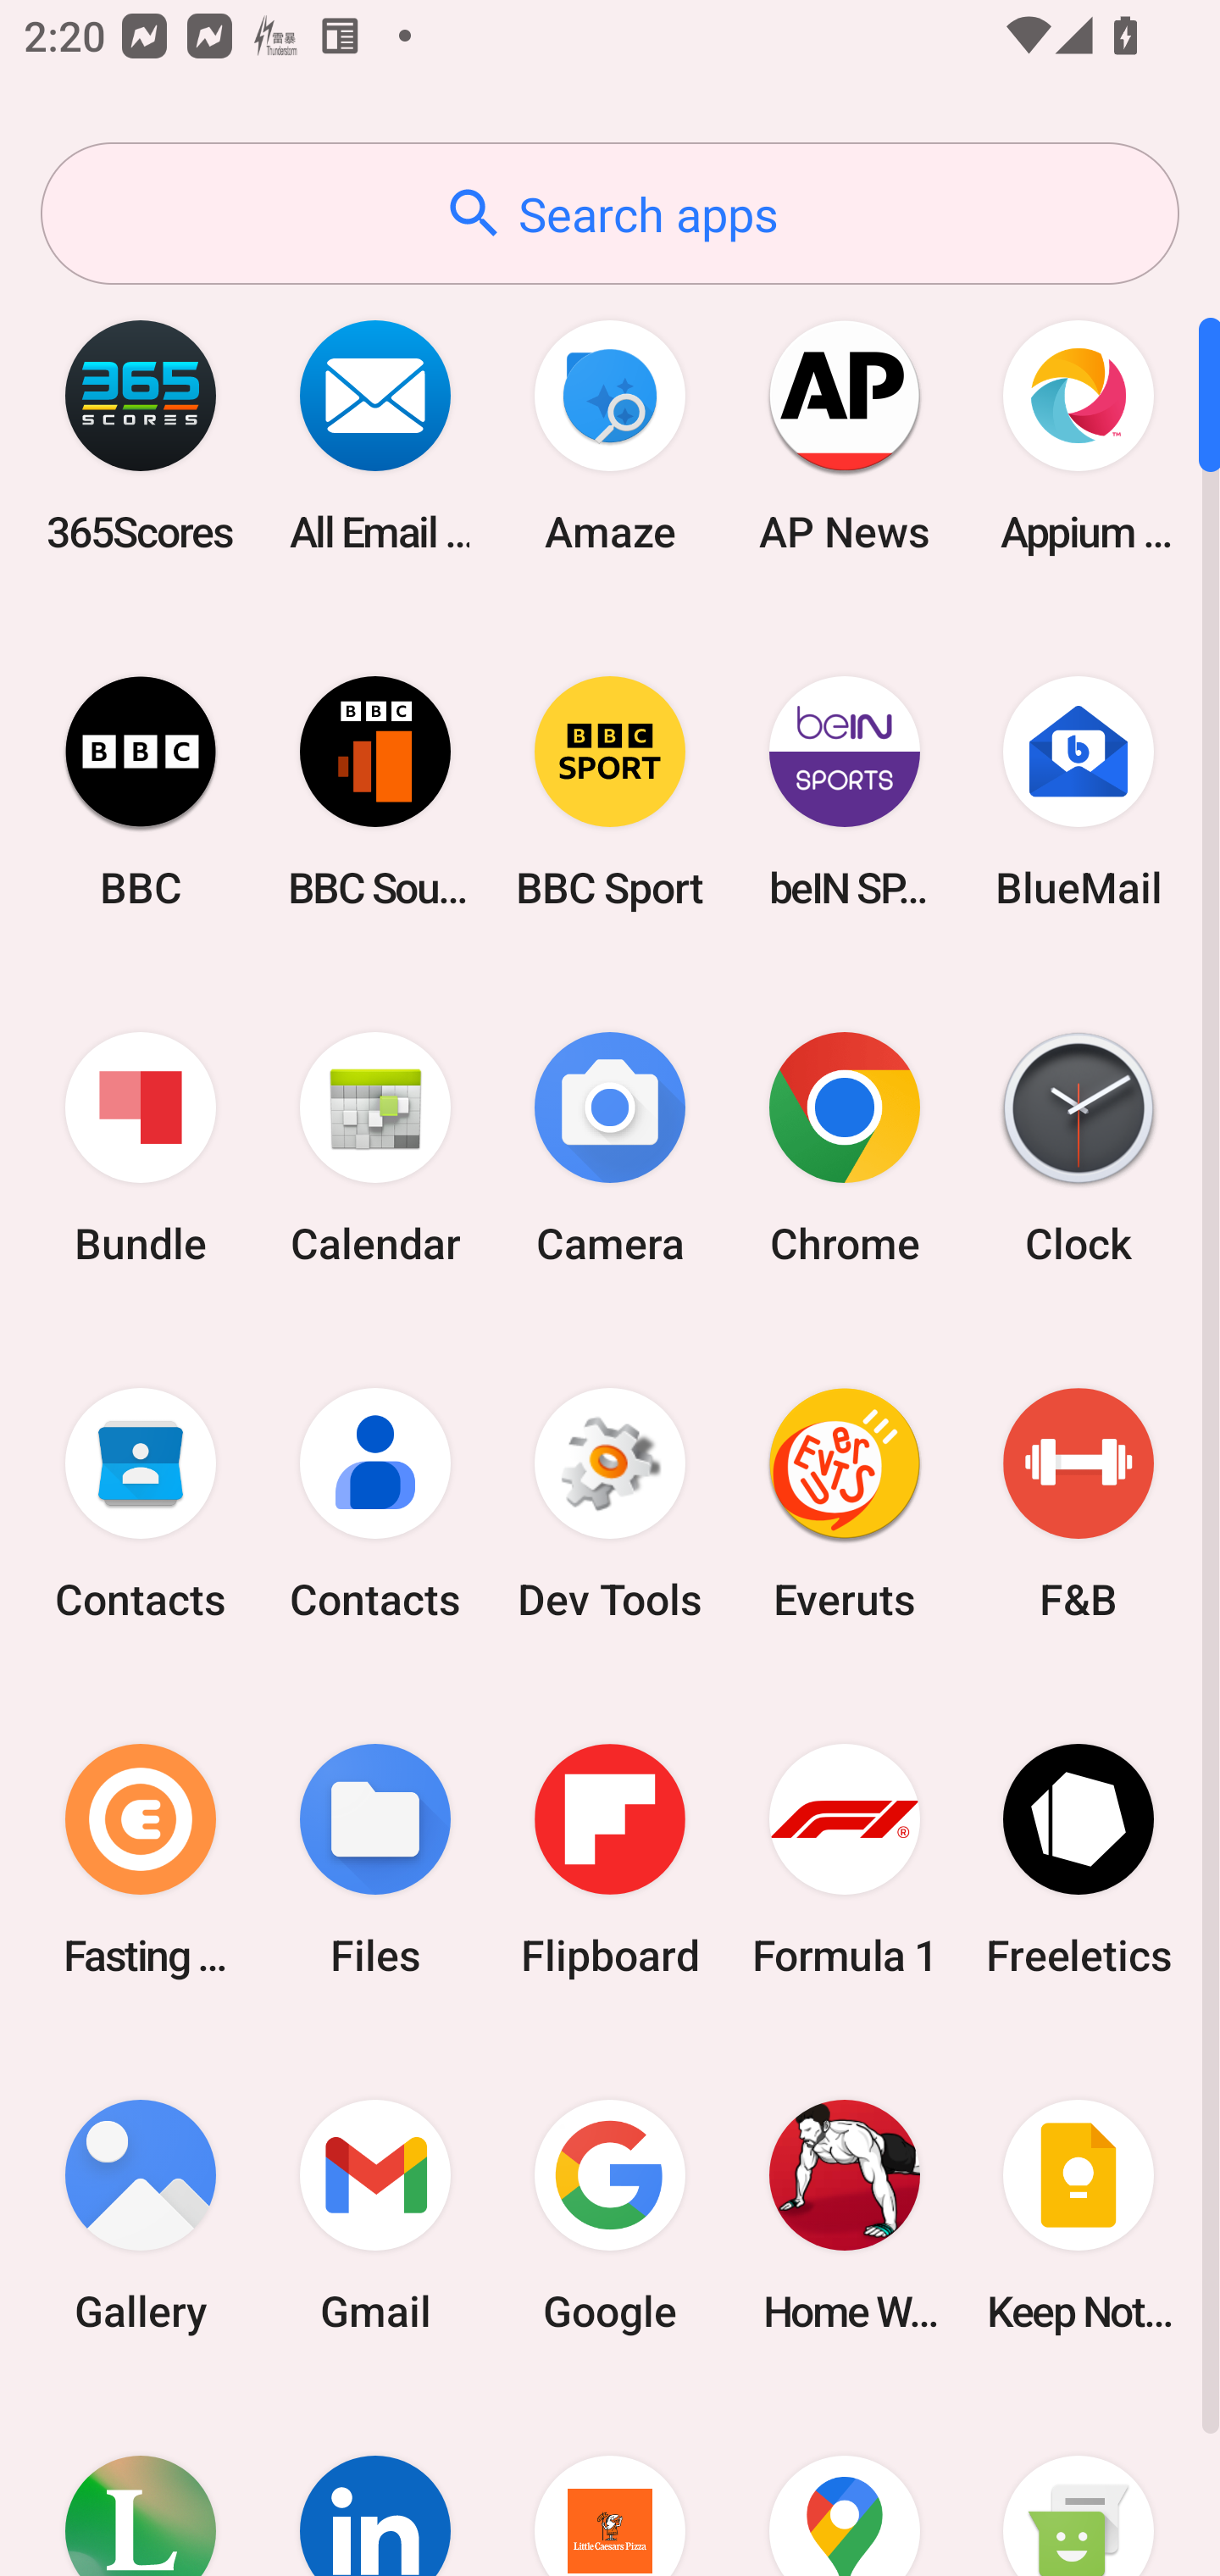 This screenshot has height=2576, width=1220. What do you see at coordinates (610, 2484) in the screenshot?
I see `Little Caesars Pizza` at bounding box center [610, 2484].